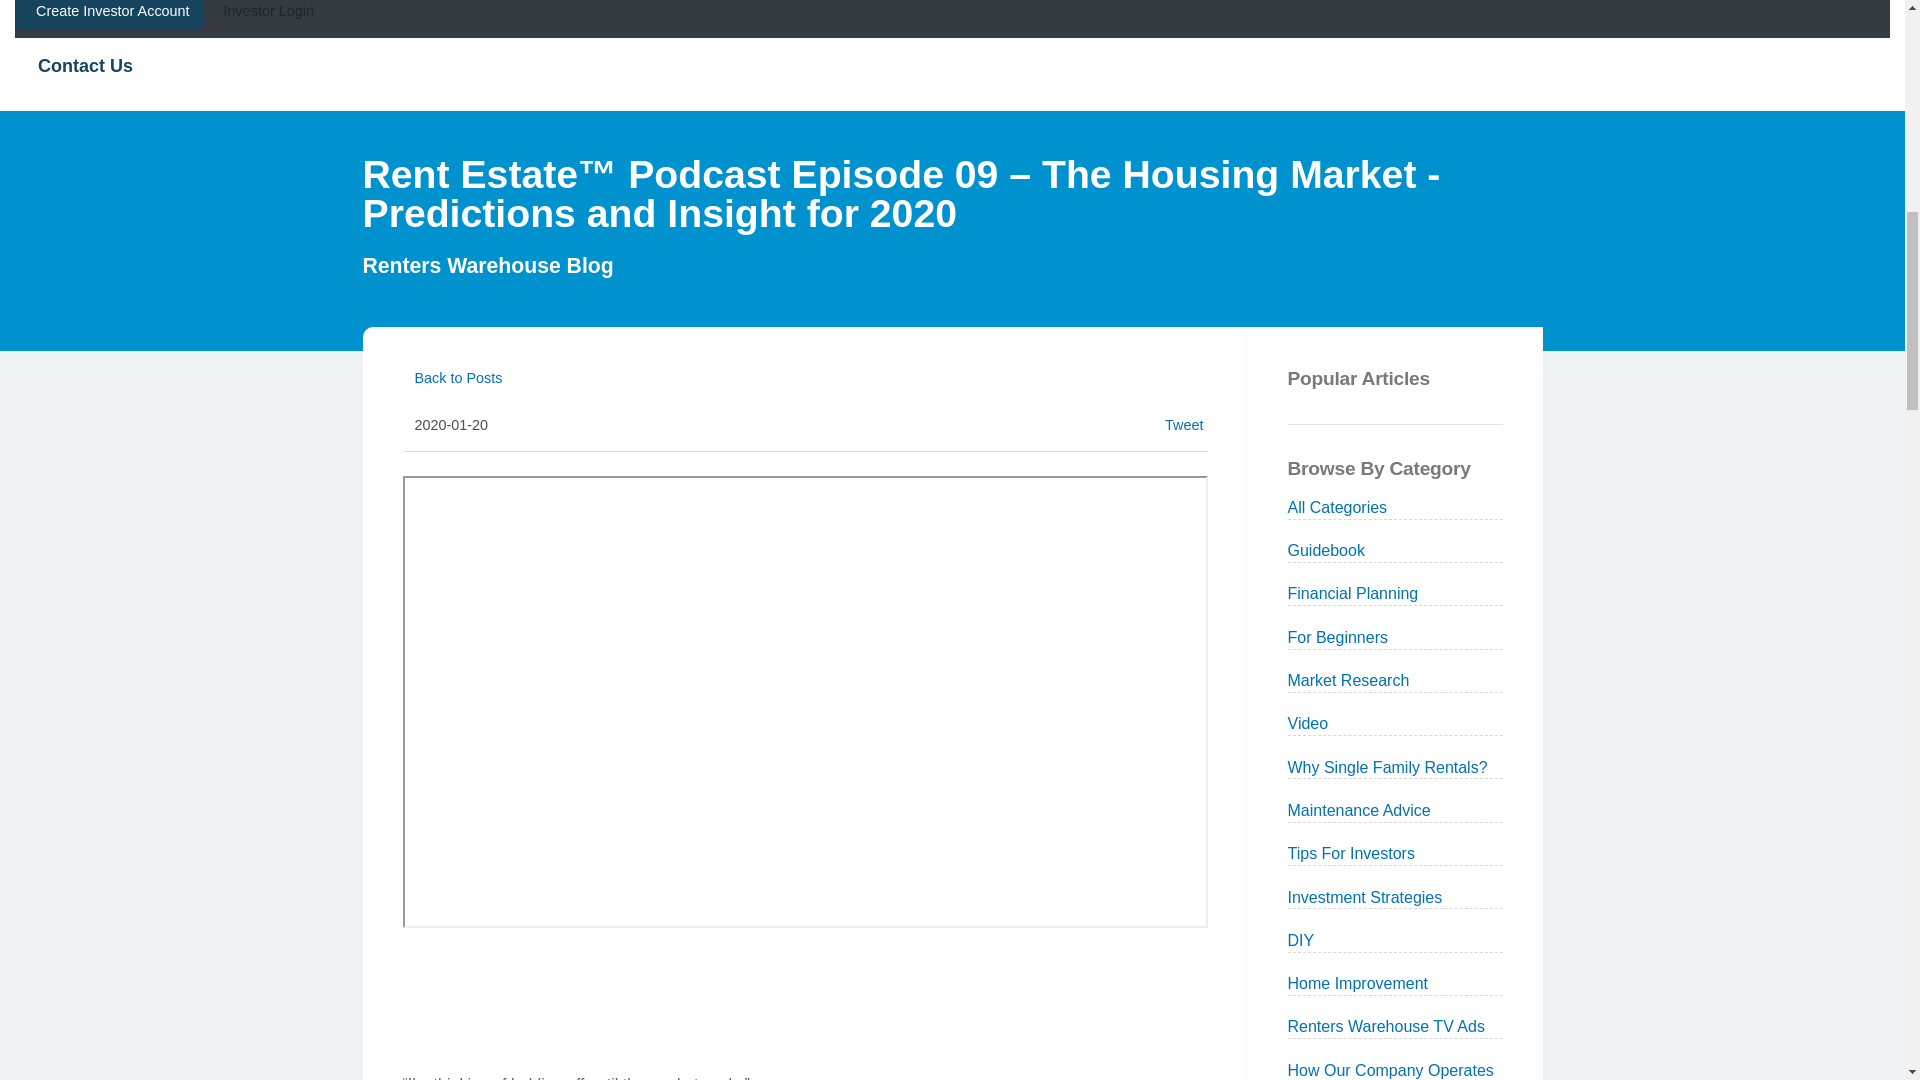 The width and height of the screenshot is (1920, 1080). I want to click on View Blog Archive: Financial Planning, so click(1353, 593).